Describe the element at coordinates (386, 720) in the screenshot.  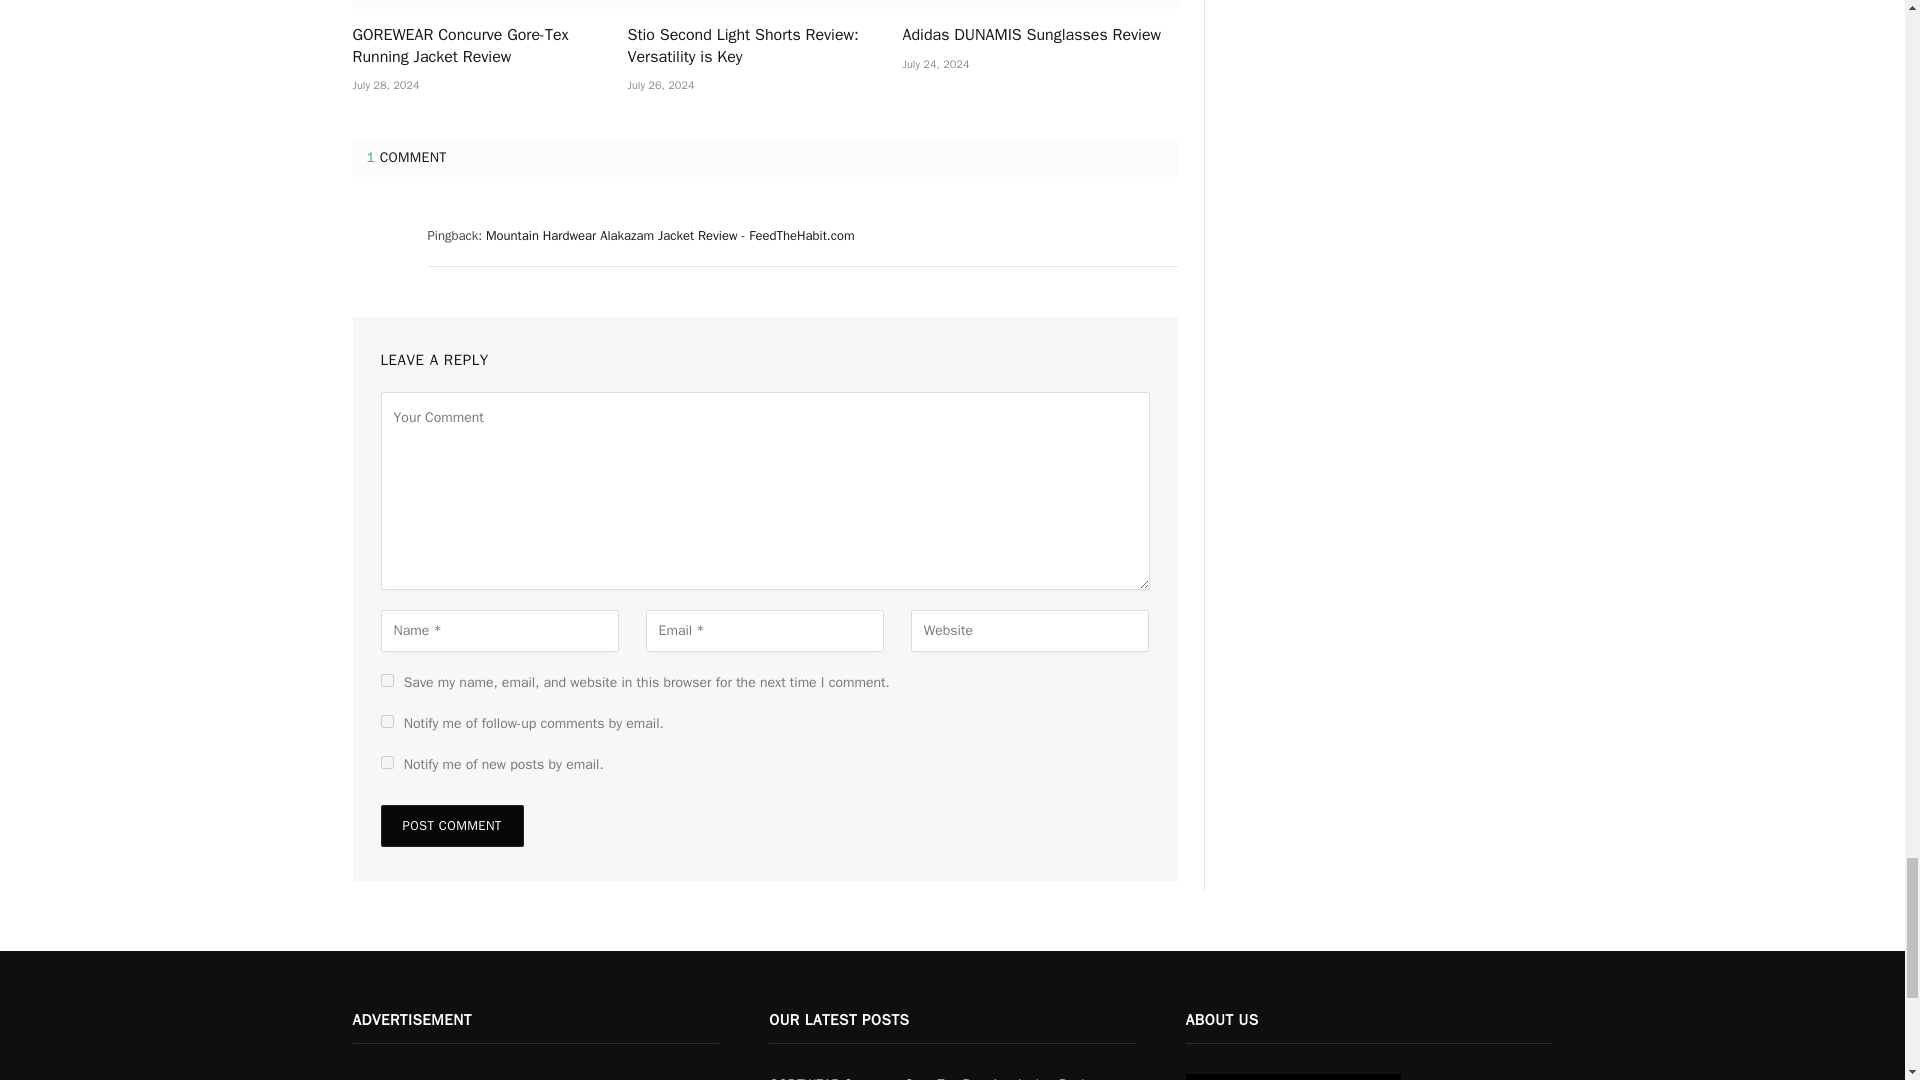
I see `subscribe` at that location.